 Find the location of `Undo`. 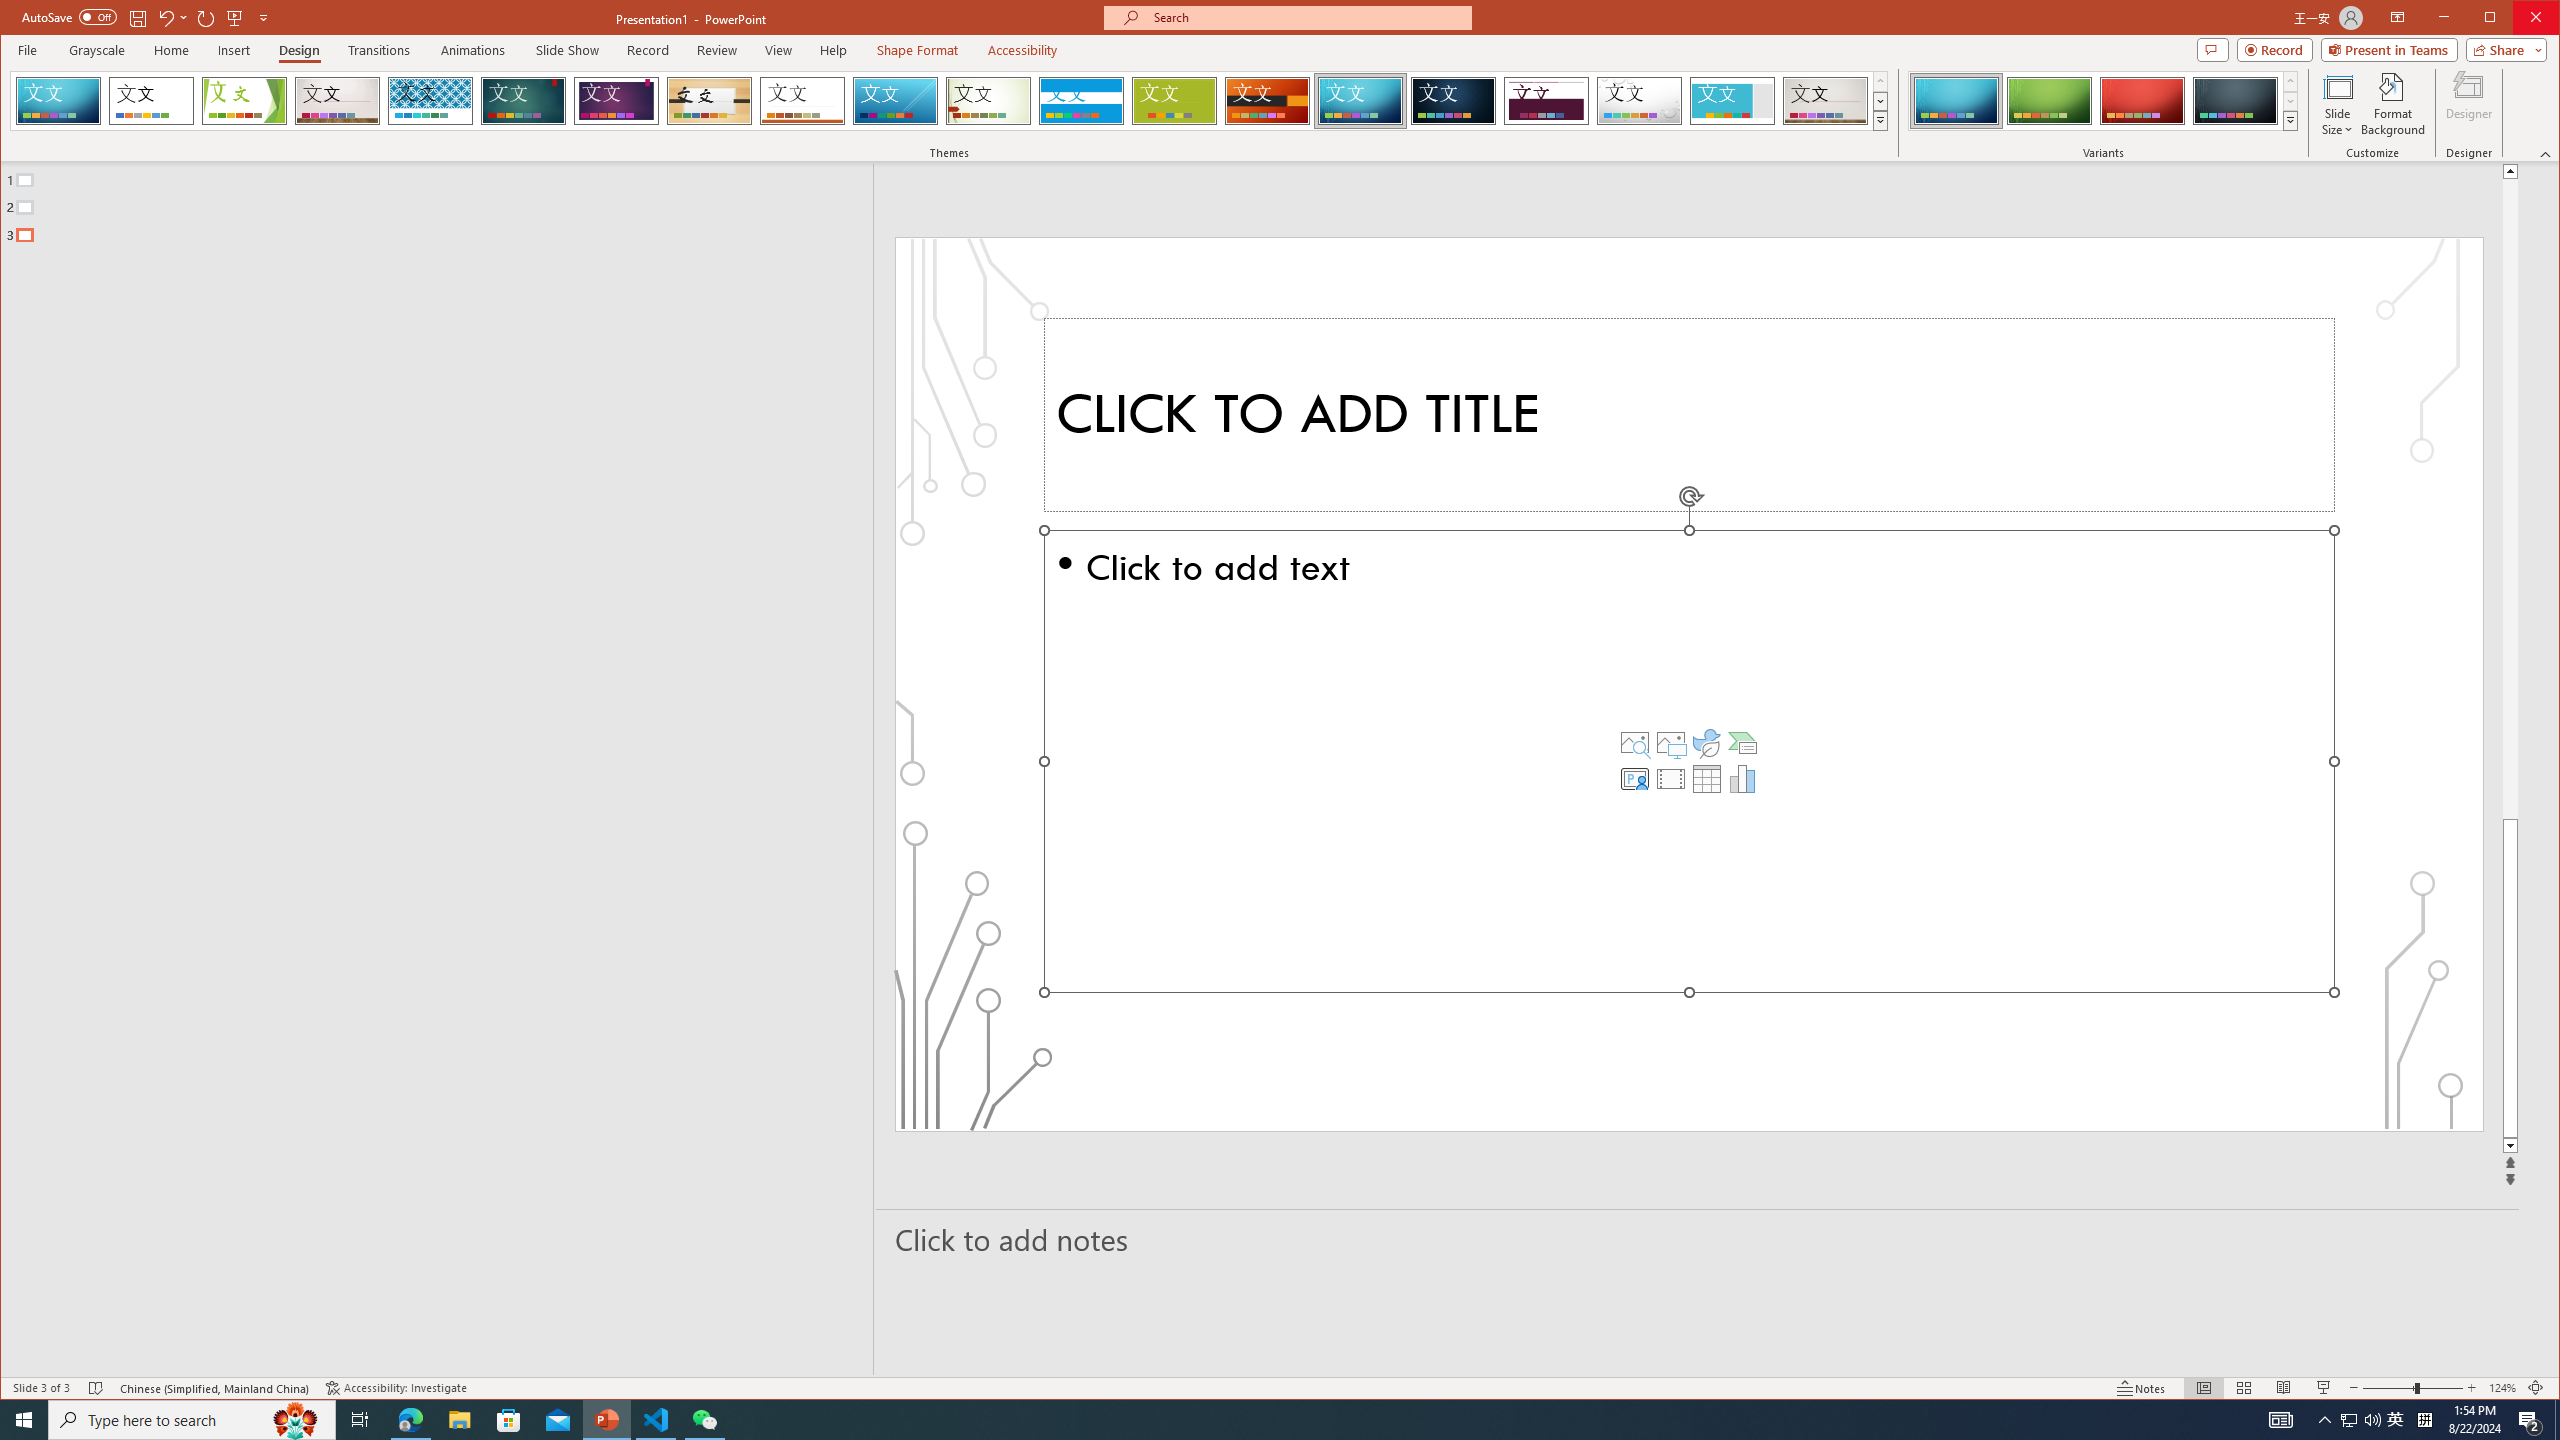

Undo is located at coordinates (166, 17).